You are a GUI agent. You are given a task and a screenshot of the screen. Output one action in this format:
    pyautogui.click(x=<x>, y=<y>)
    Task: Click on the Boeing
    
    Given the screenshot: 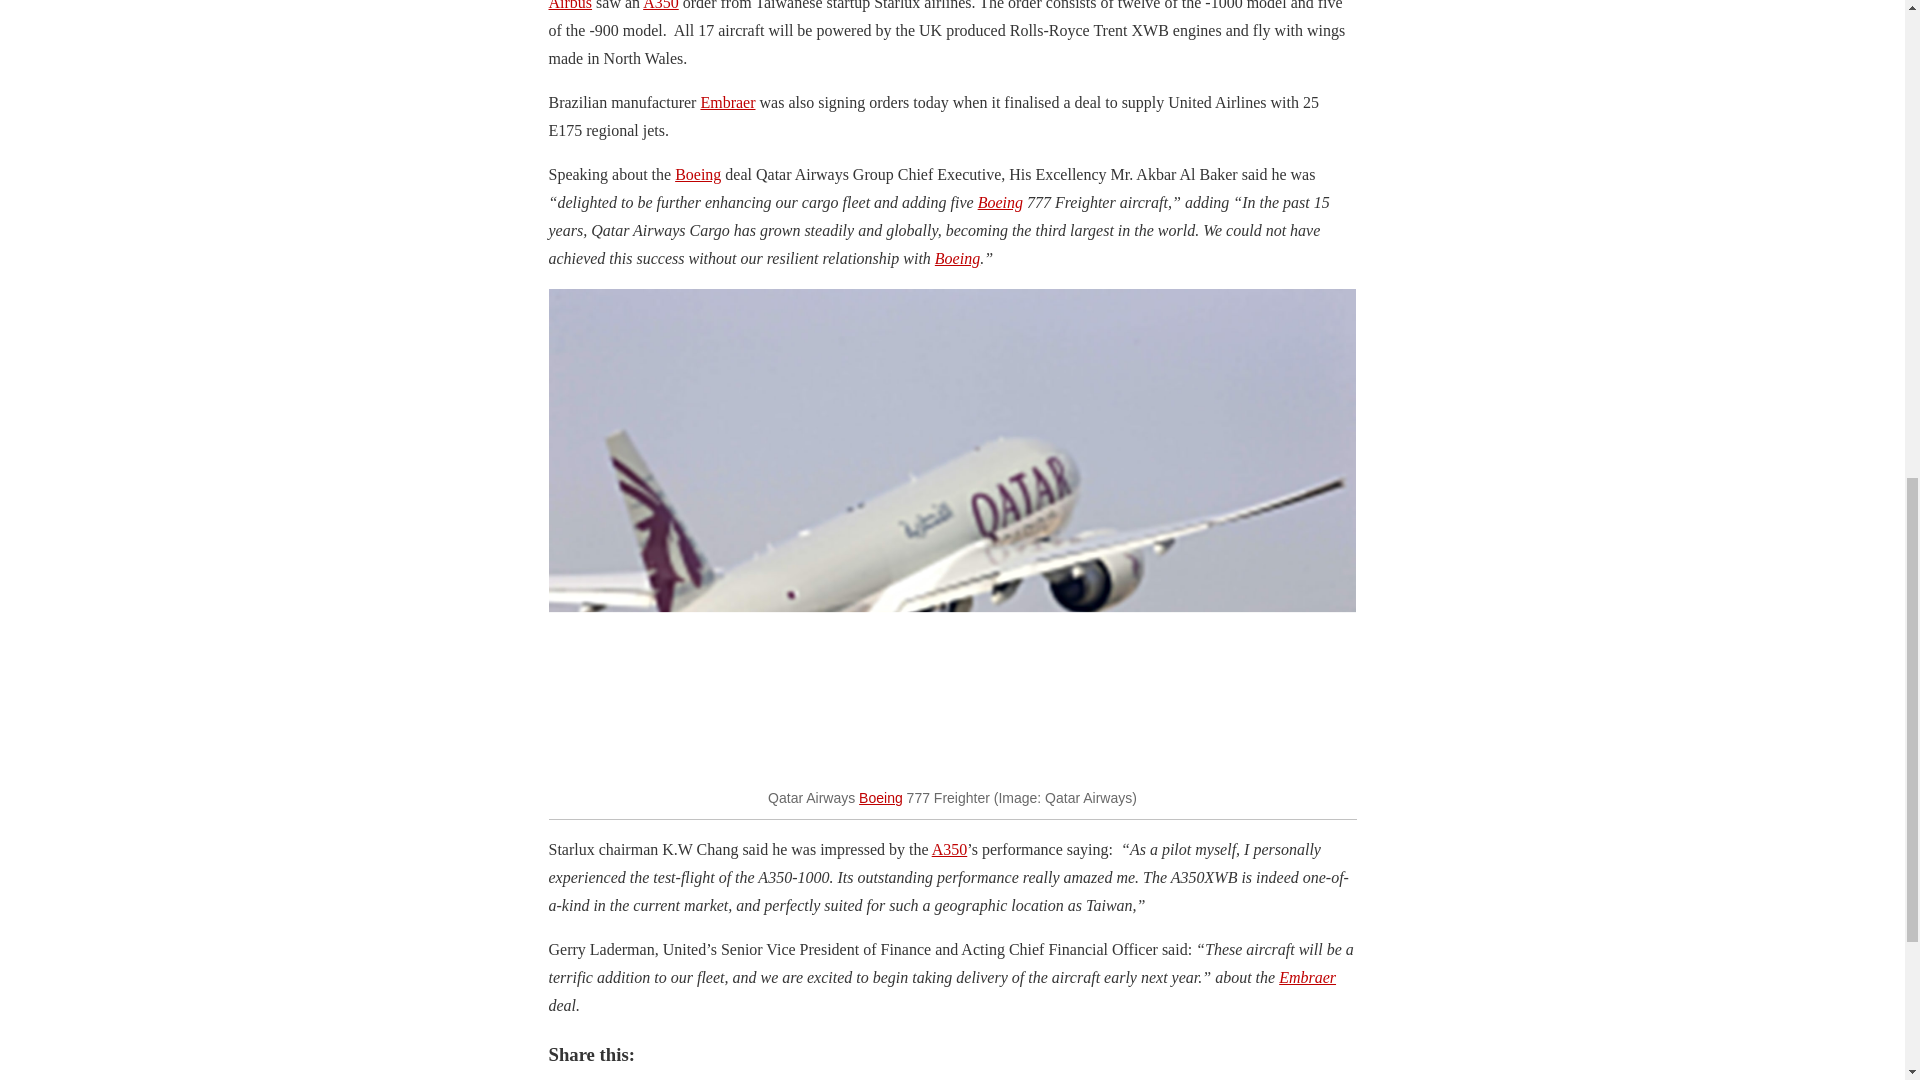 What is the action you would take?
    pyautogui.click(x=698, y=174)
    